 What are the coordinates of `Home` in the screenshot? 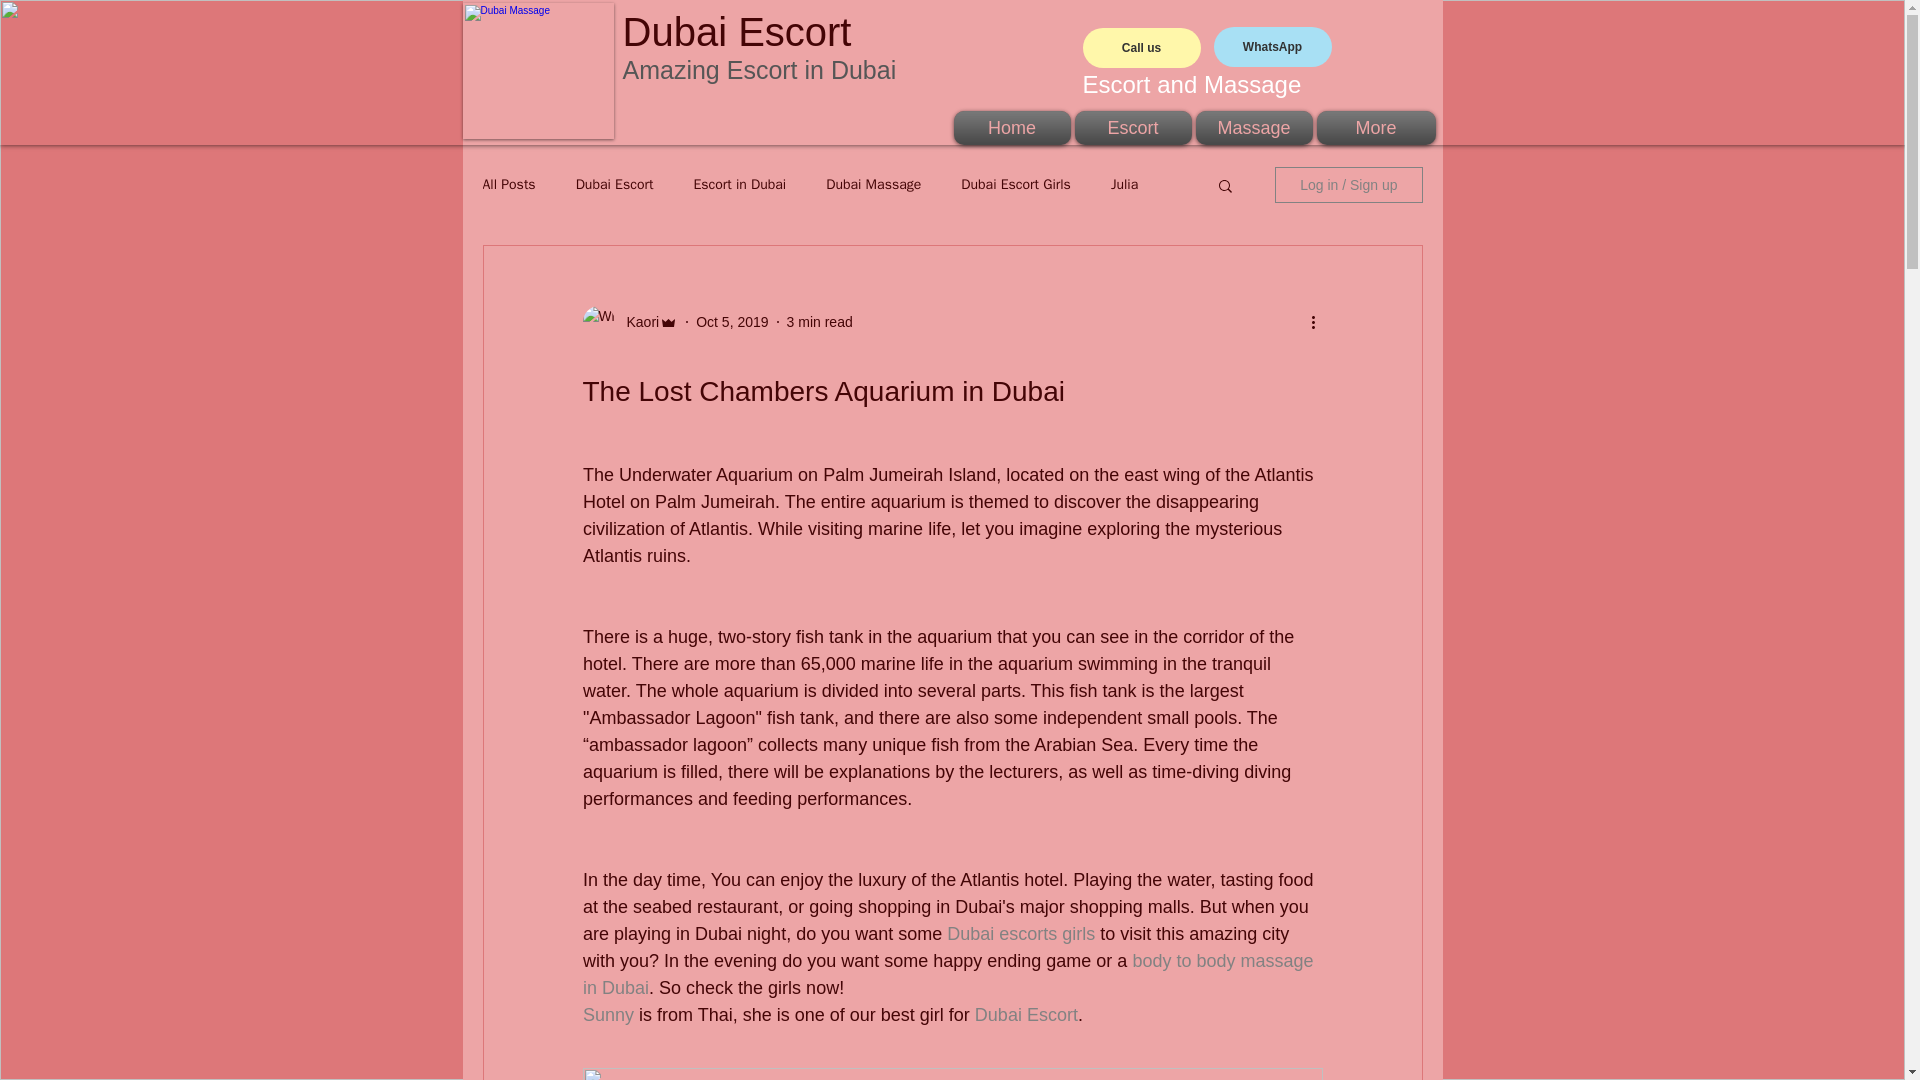 It's located at (1012, 128).